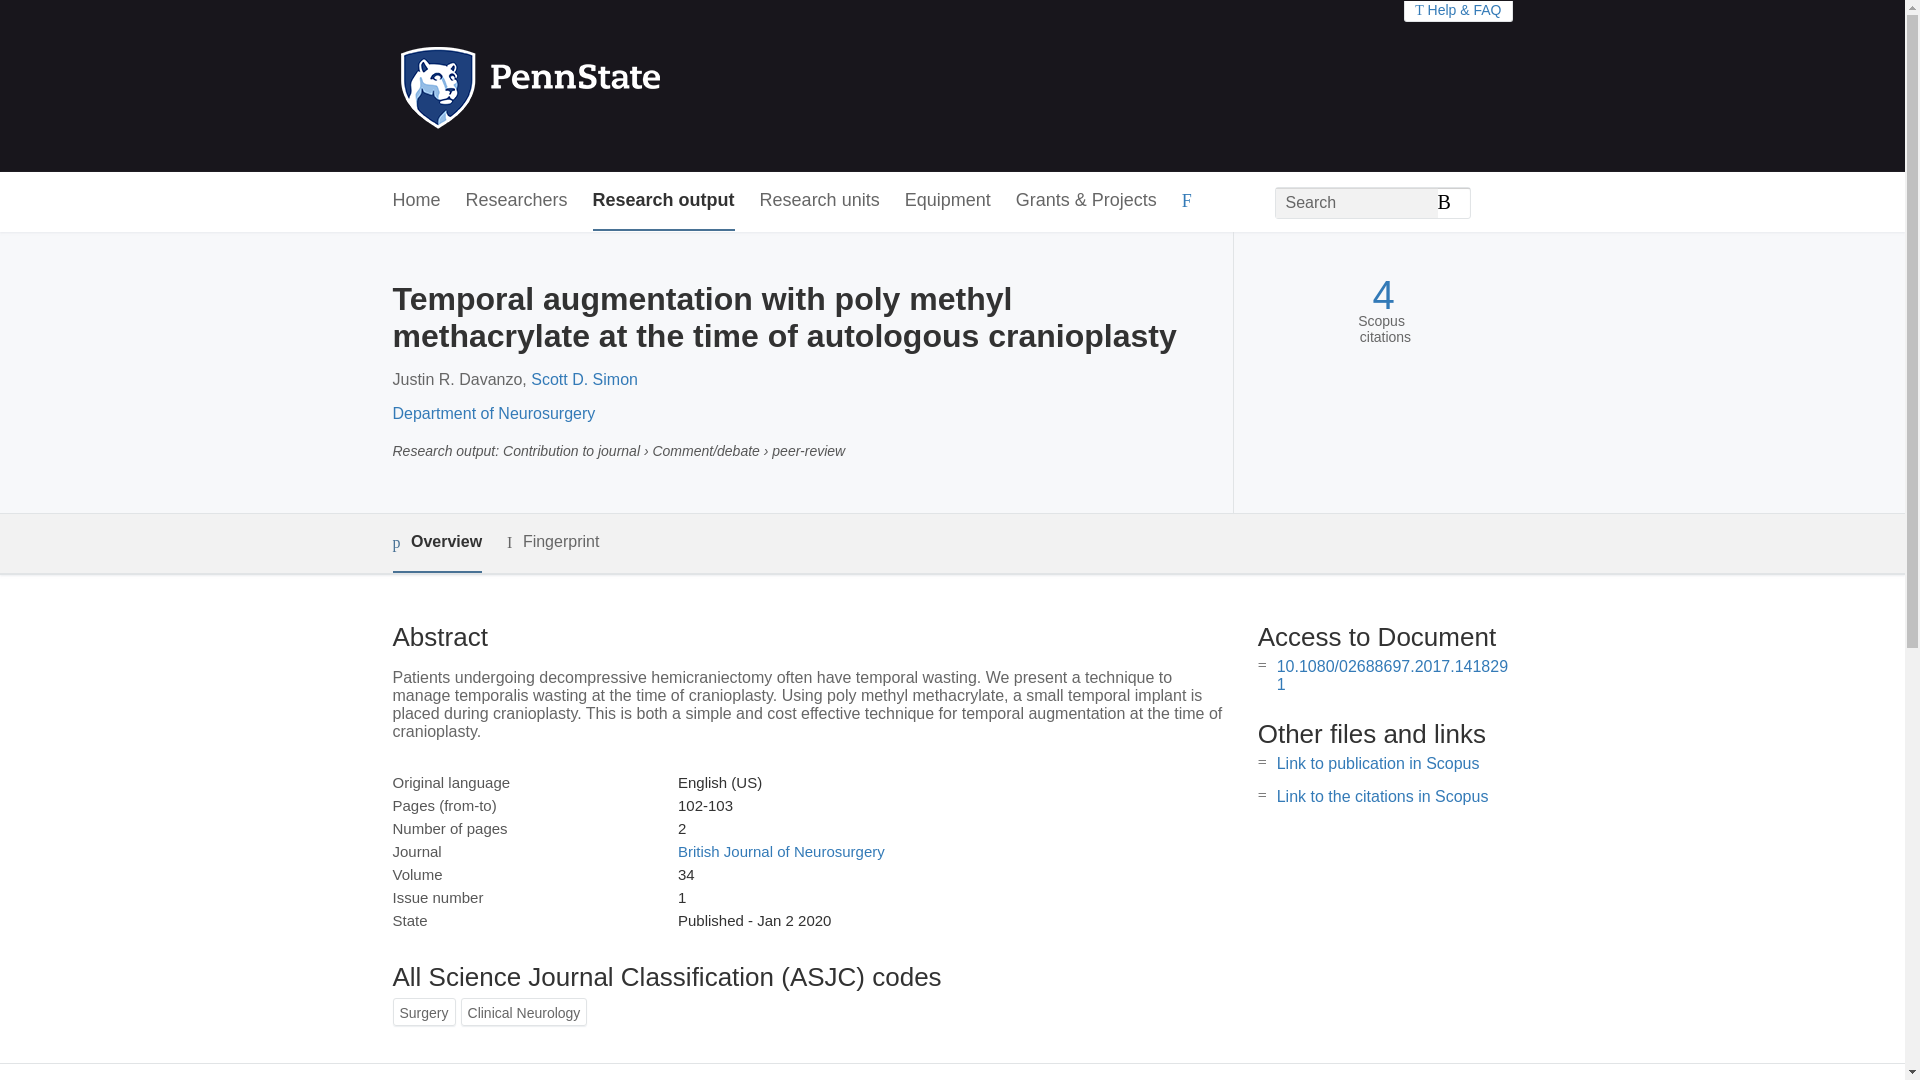 The height and width of the screenshot is (1080, 1920). What do you see at coordinates (1382, 796) in the screenshot?
I see `Link to the citations in Scopus` at bounding box center [1382, 796].